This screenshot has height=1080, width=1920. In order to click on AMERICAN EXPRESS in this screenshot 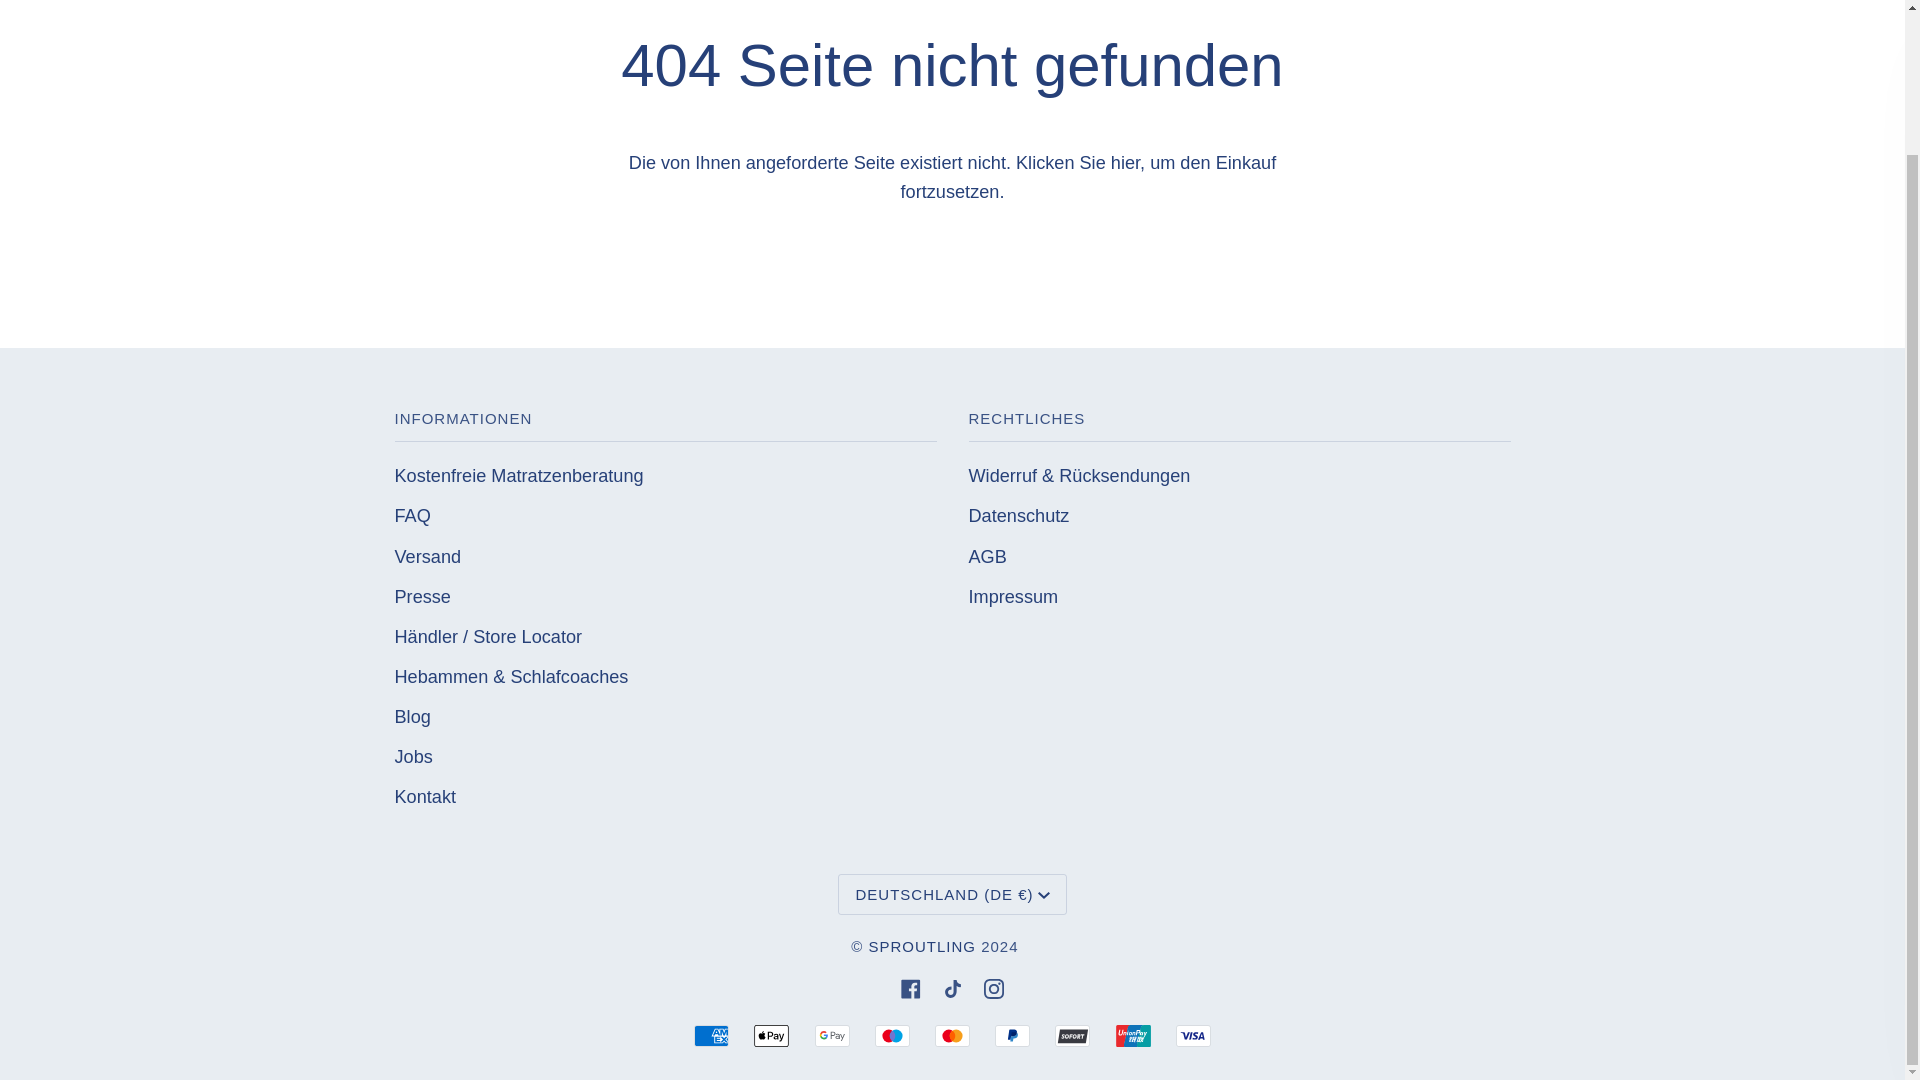, I will do `click(711, 1035)`.